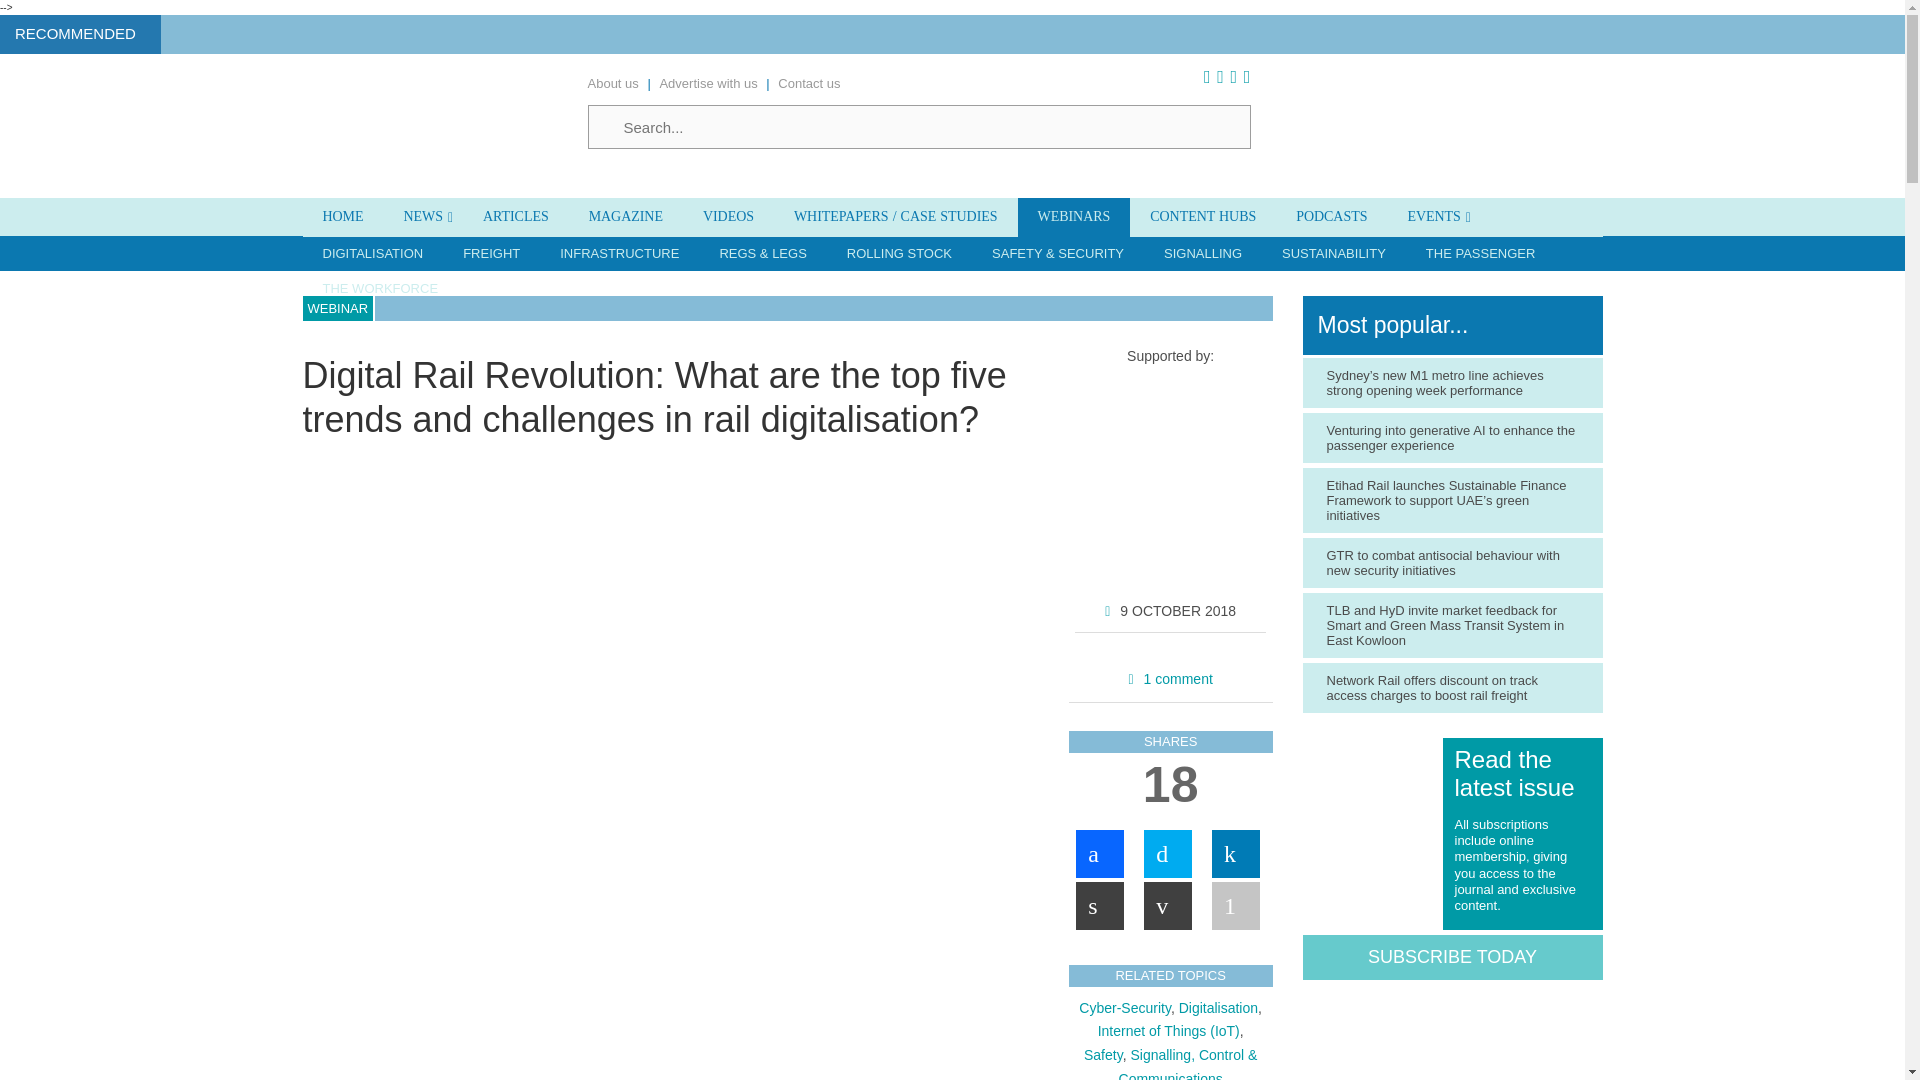  Describe the element at coordinates (613, 82) in the screenshot. I see `About us` at that location.